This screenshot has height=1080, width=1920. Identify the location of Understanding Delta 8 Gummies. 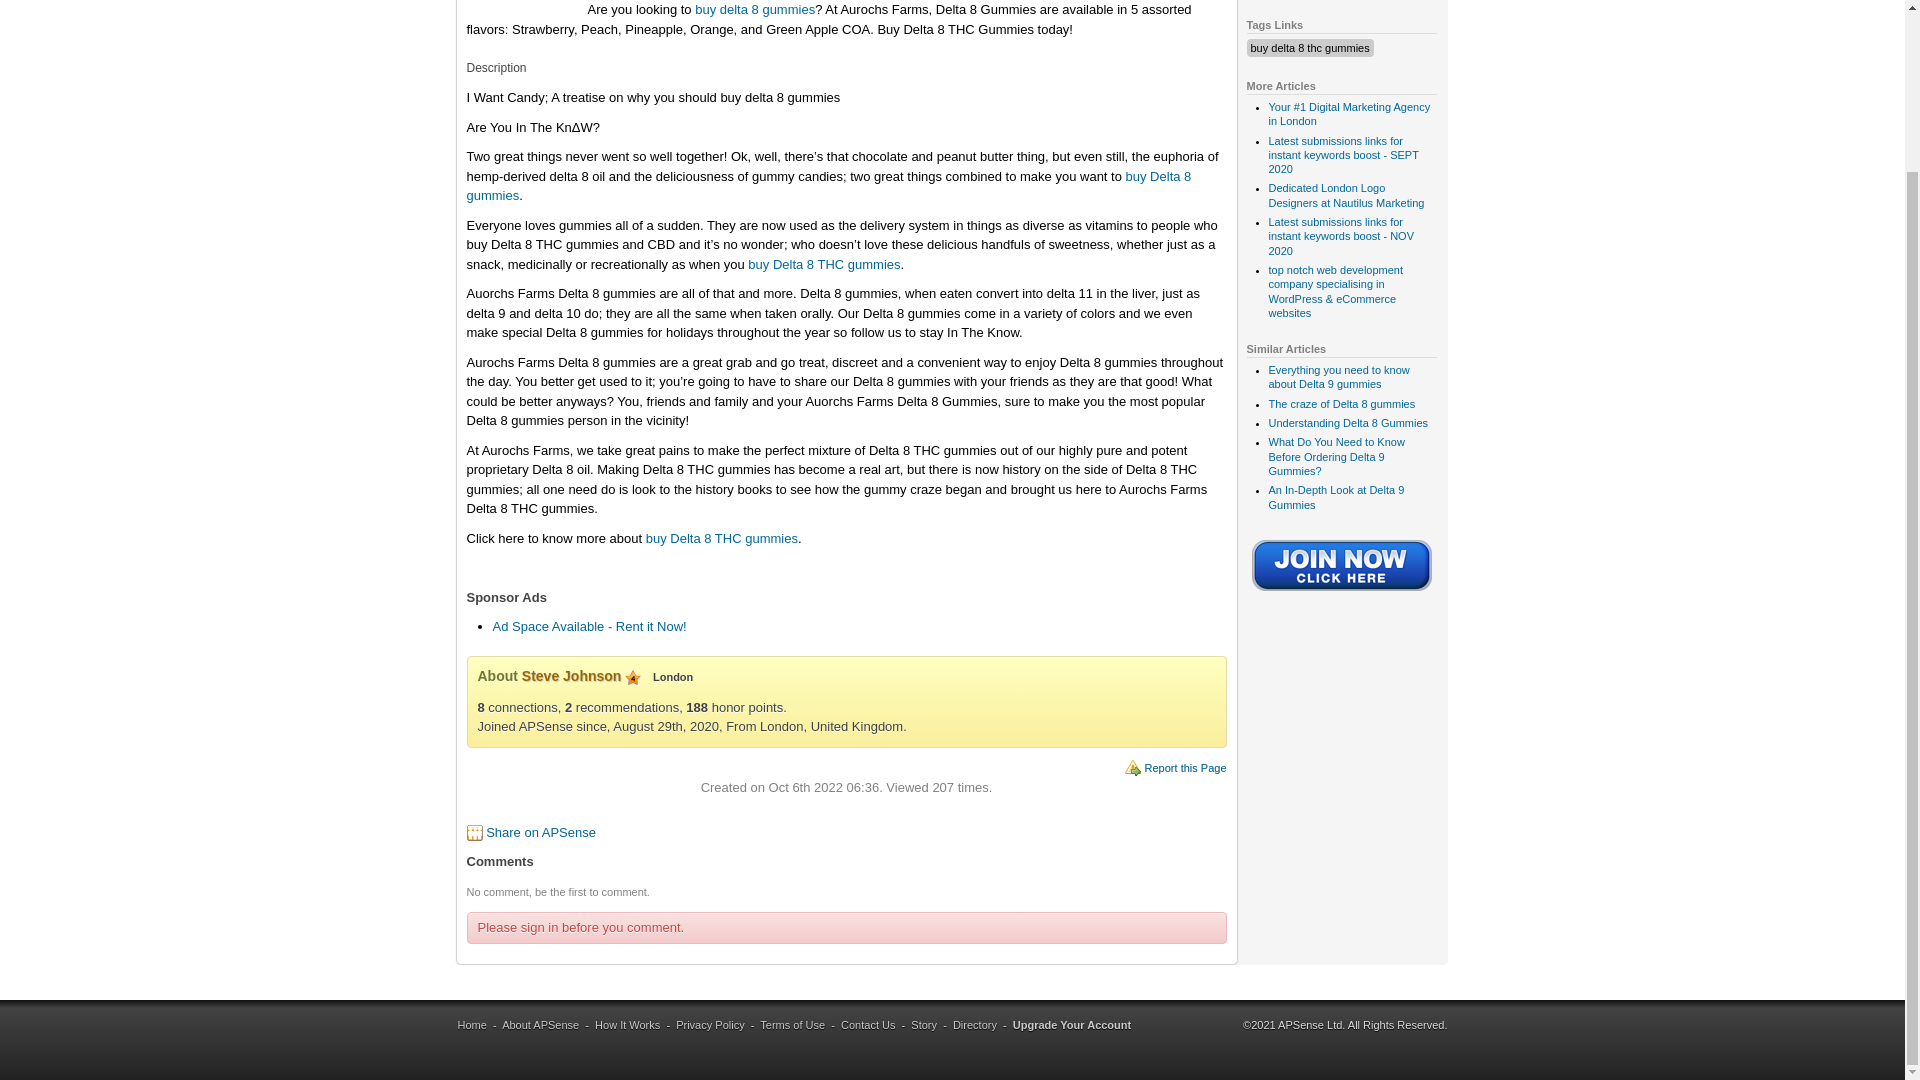
(1348, 422).